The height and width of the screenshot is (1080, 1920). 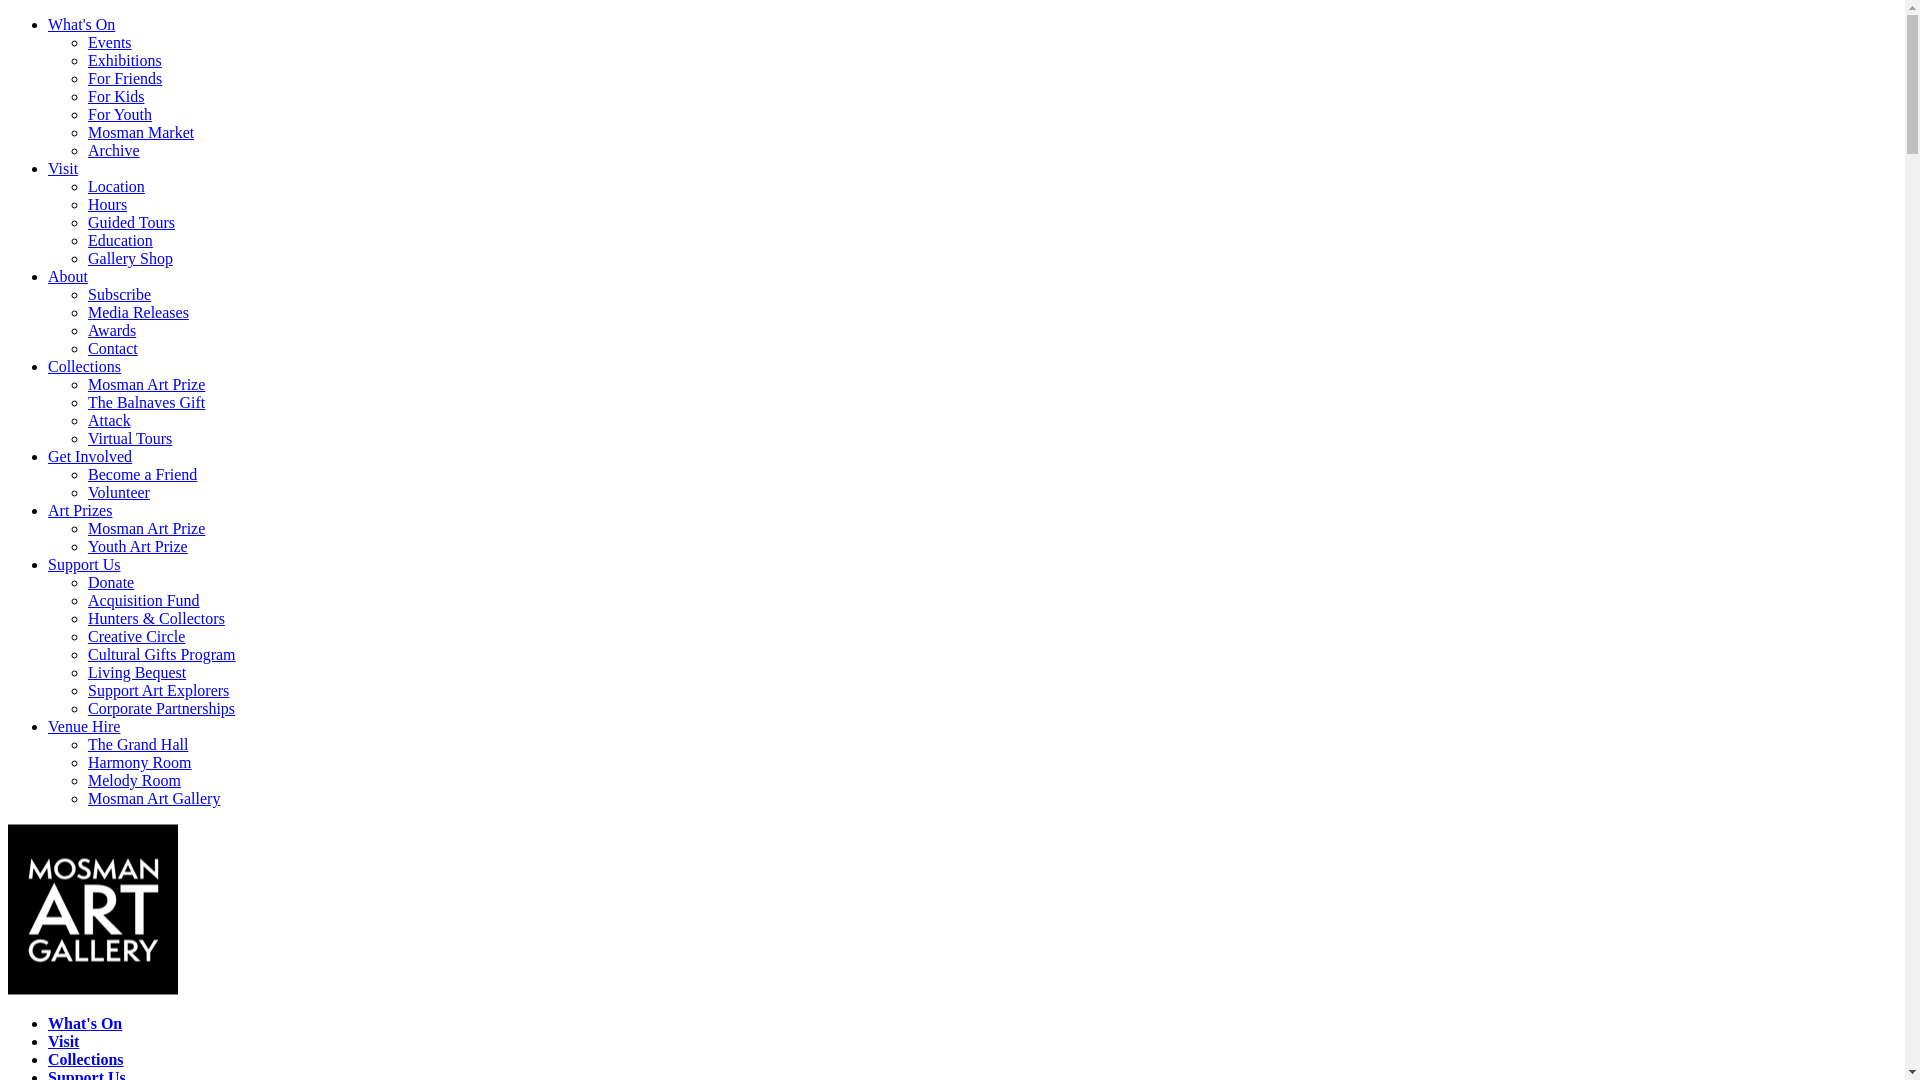 What do you see at coordinates (70, 16) in the screenshot?
I see `Jump to navigation` at bounding box center [70, 16].